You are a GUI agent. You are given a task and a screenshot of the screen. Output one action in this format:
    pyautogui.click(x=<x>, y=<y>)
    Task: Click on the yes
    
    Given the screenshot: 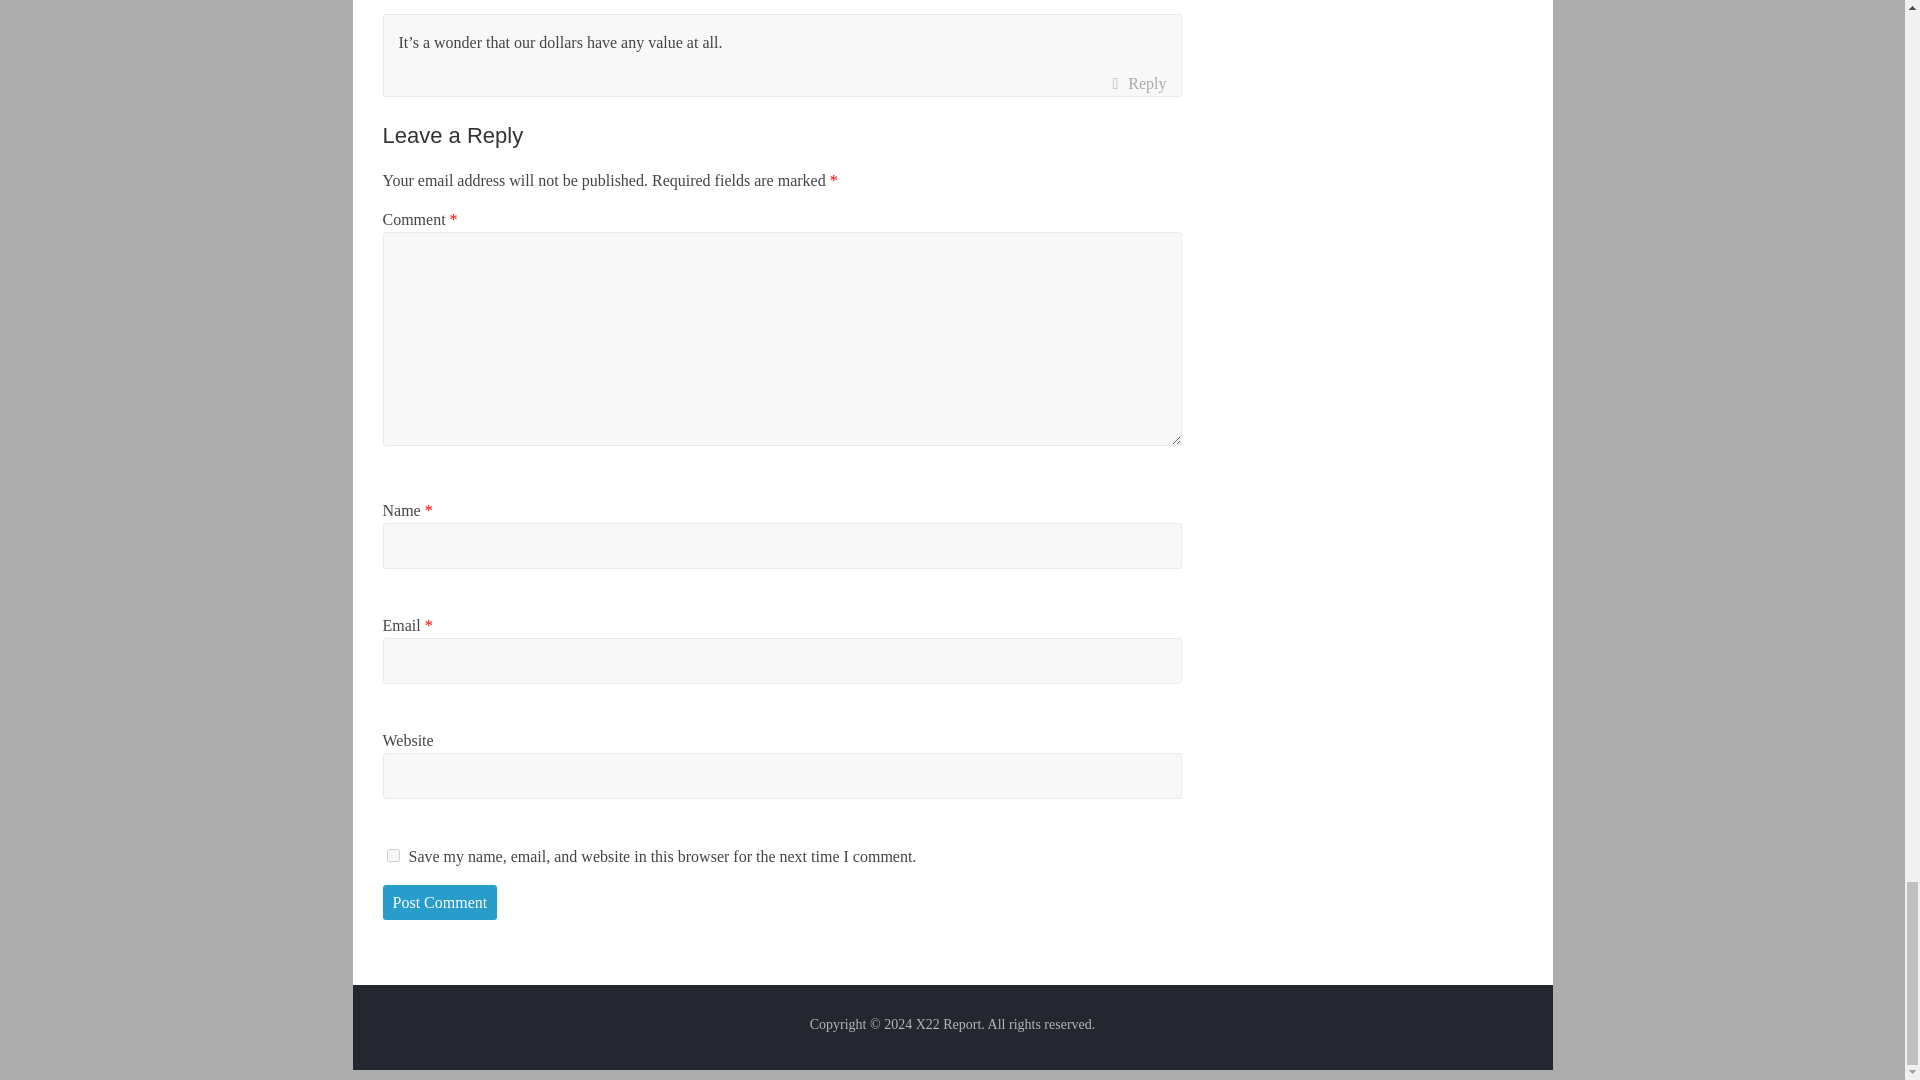 What is the action you would take?
    pyautogui.click(x=392, y=854)
    